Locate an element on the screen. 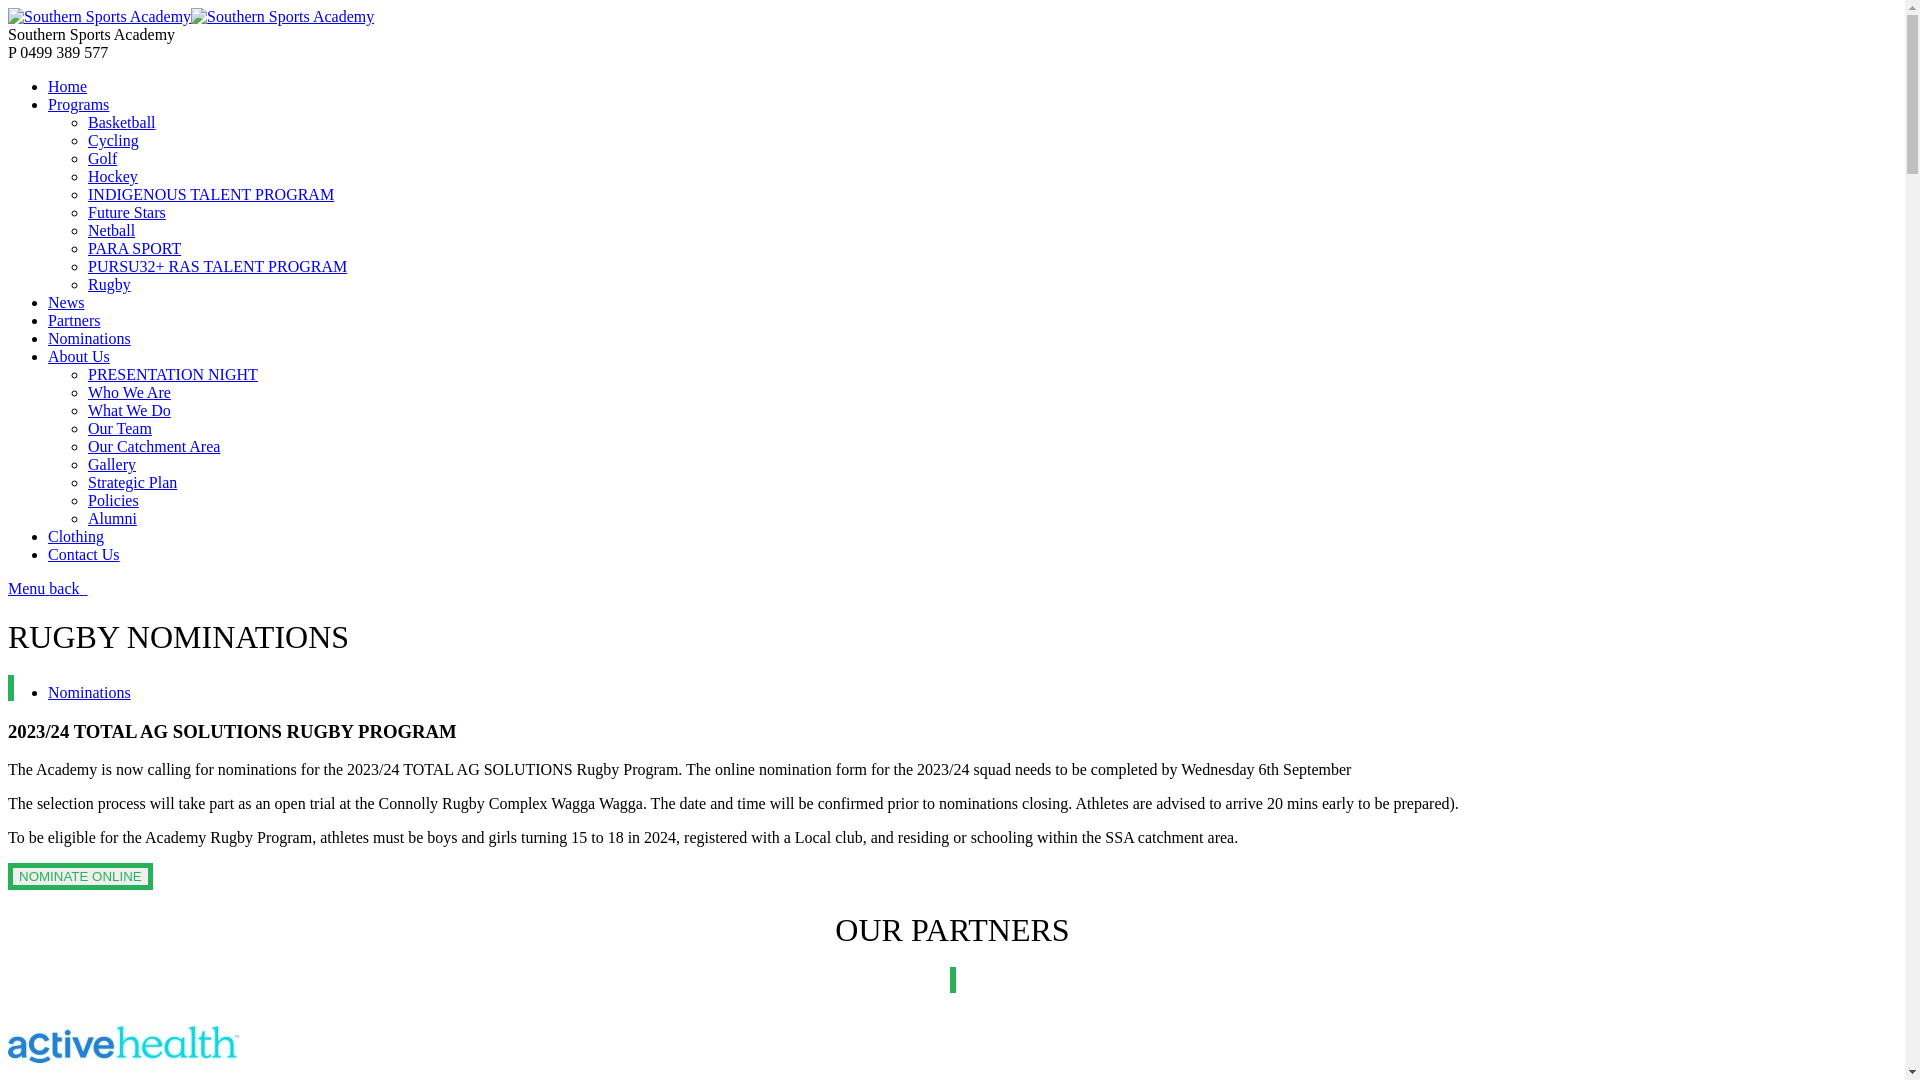 Image resolution: width=1920 pixels, height=1080 pixels. Strategic Plan is located at coordinates (132, 482).